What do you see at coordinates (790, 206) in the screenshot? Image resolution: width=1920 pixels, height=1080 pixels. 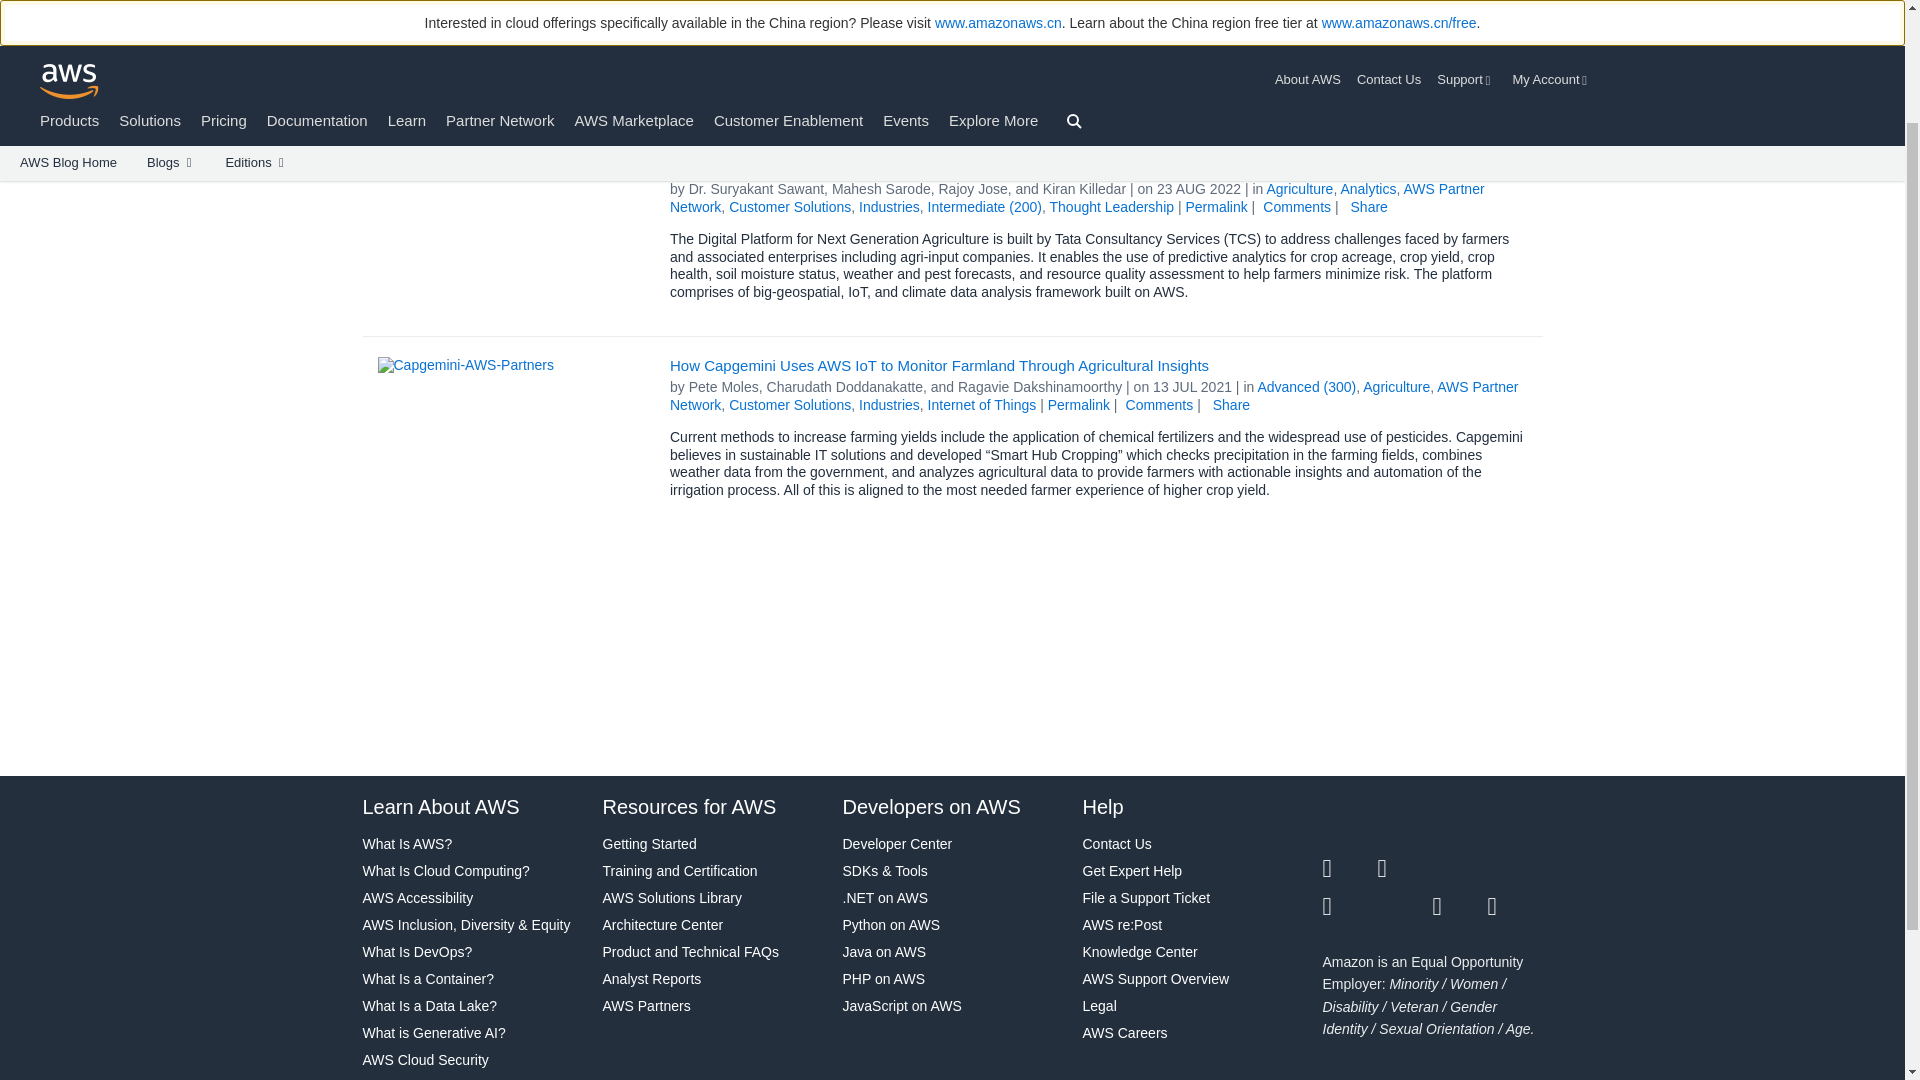 I see `View all posts in Customer Solutions` at bounding box center [790, 206].